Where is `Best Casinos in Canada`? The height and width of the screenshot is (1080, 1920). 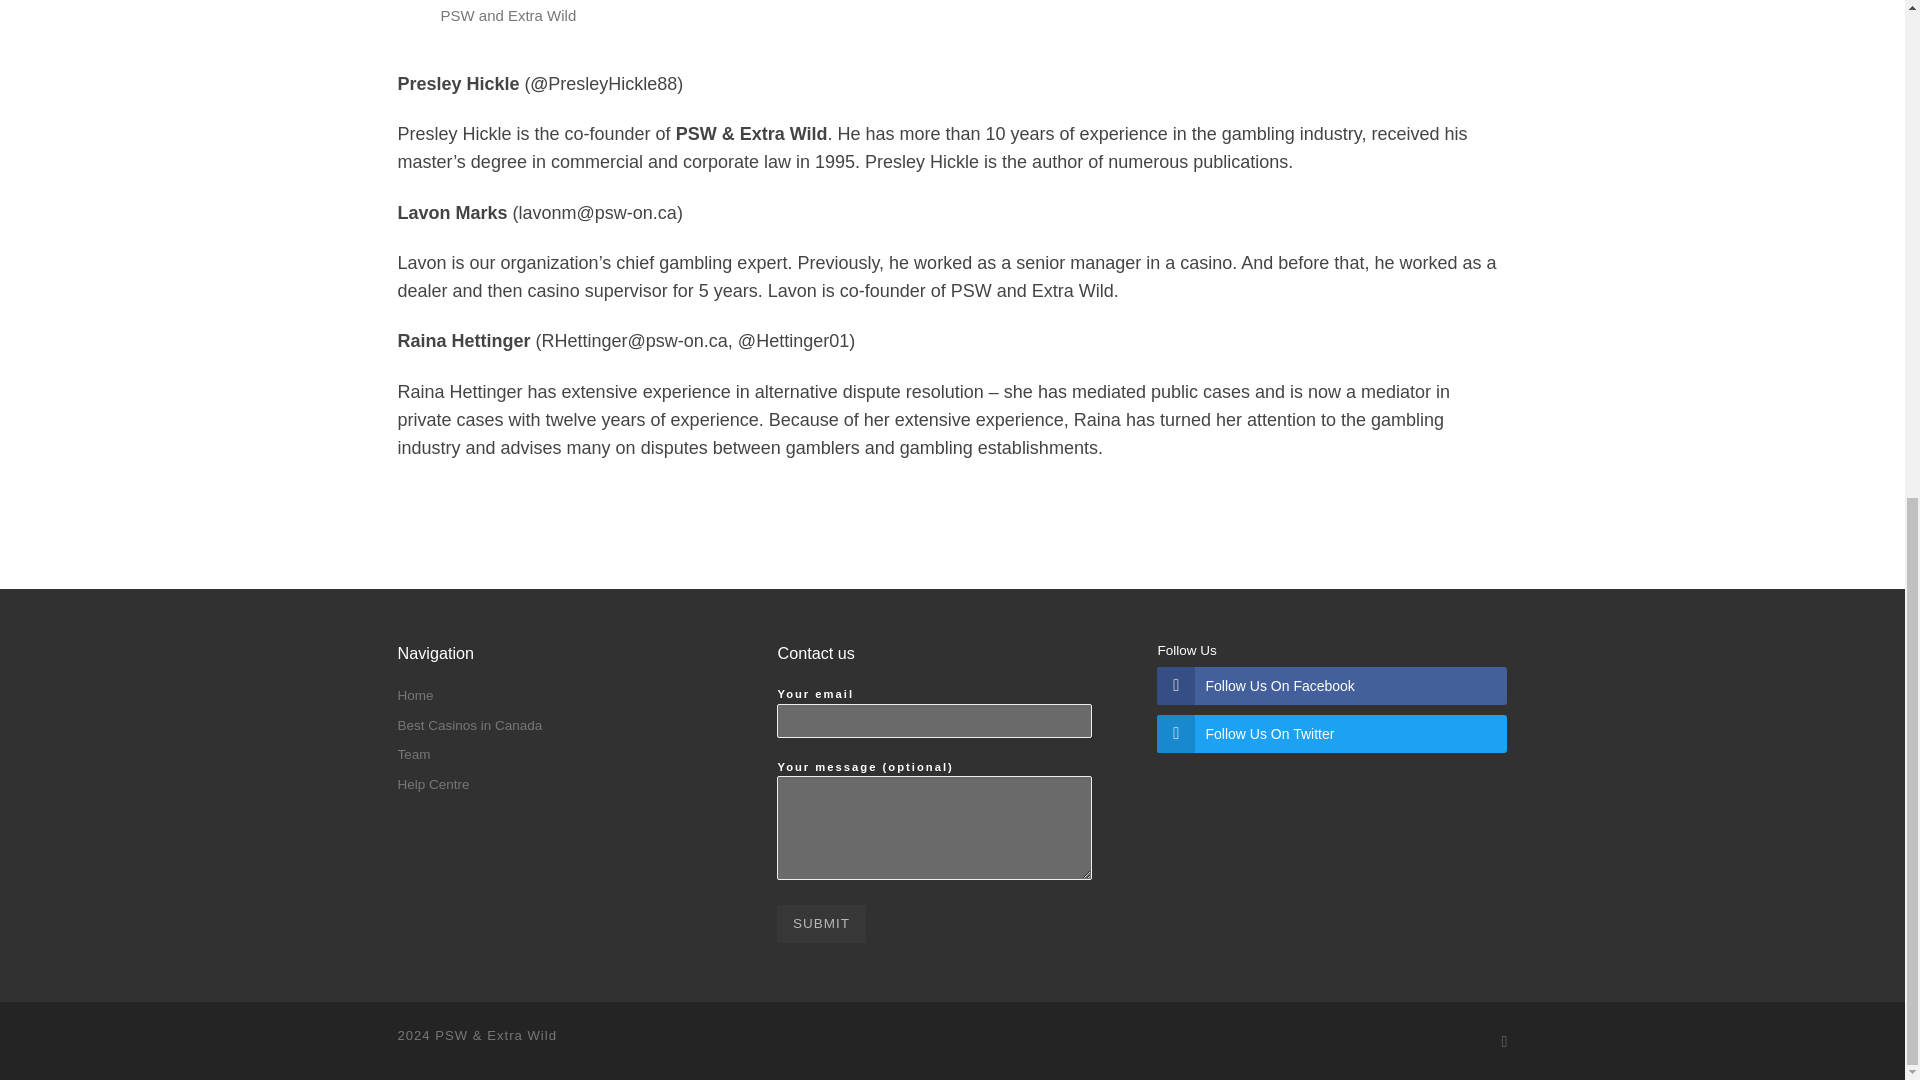
Best Casinos in Canada is located at coordinates (470, 726).